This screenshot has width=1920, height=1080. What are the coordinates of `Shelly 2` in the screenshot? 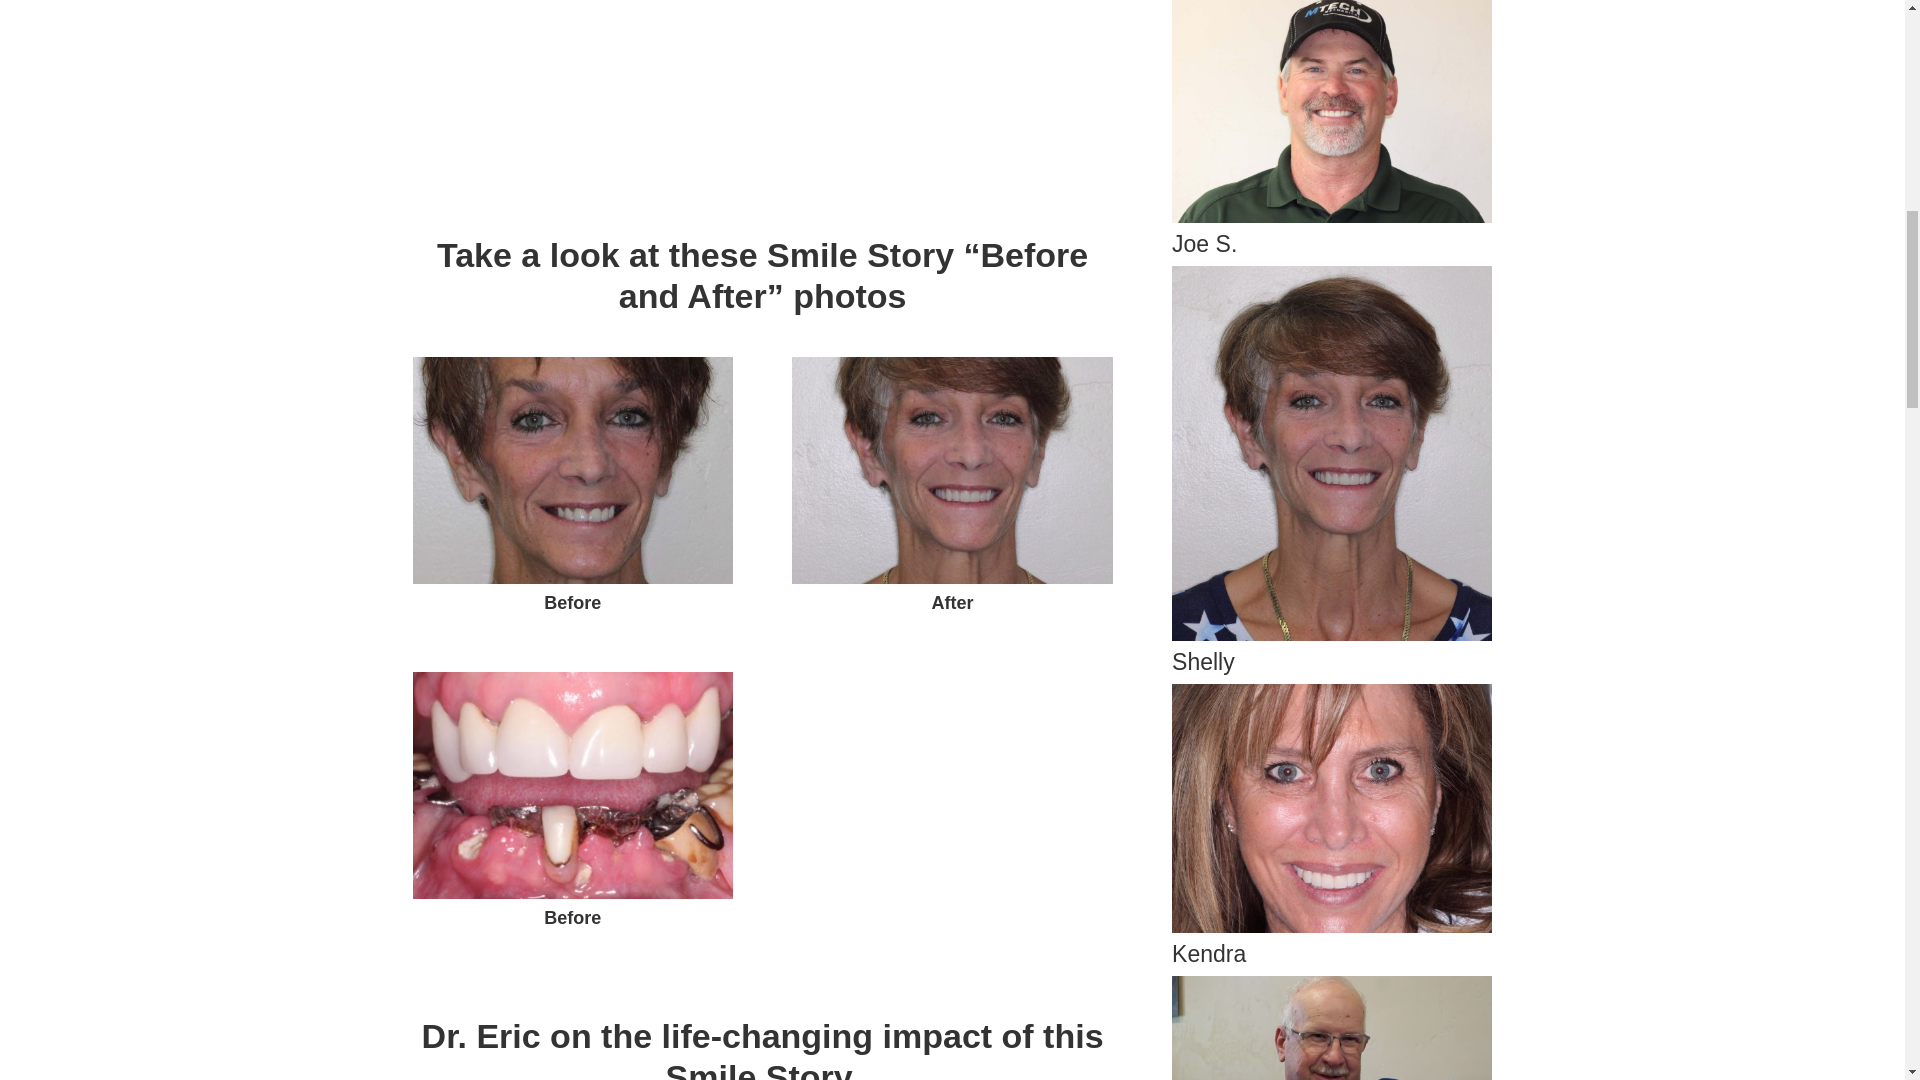 It's located at (951, 470).